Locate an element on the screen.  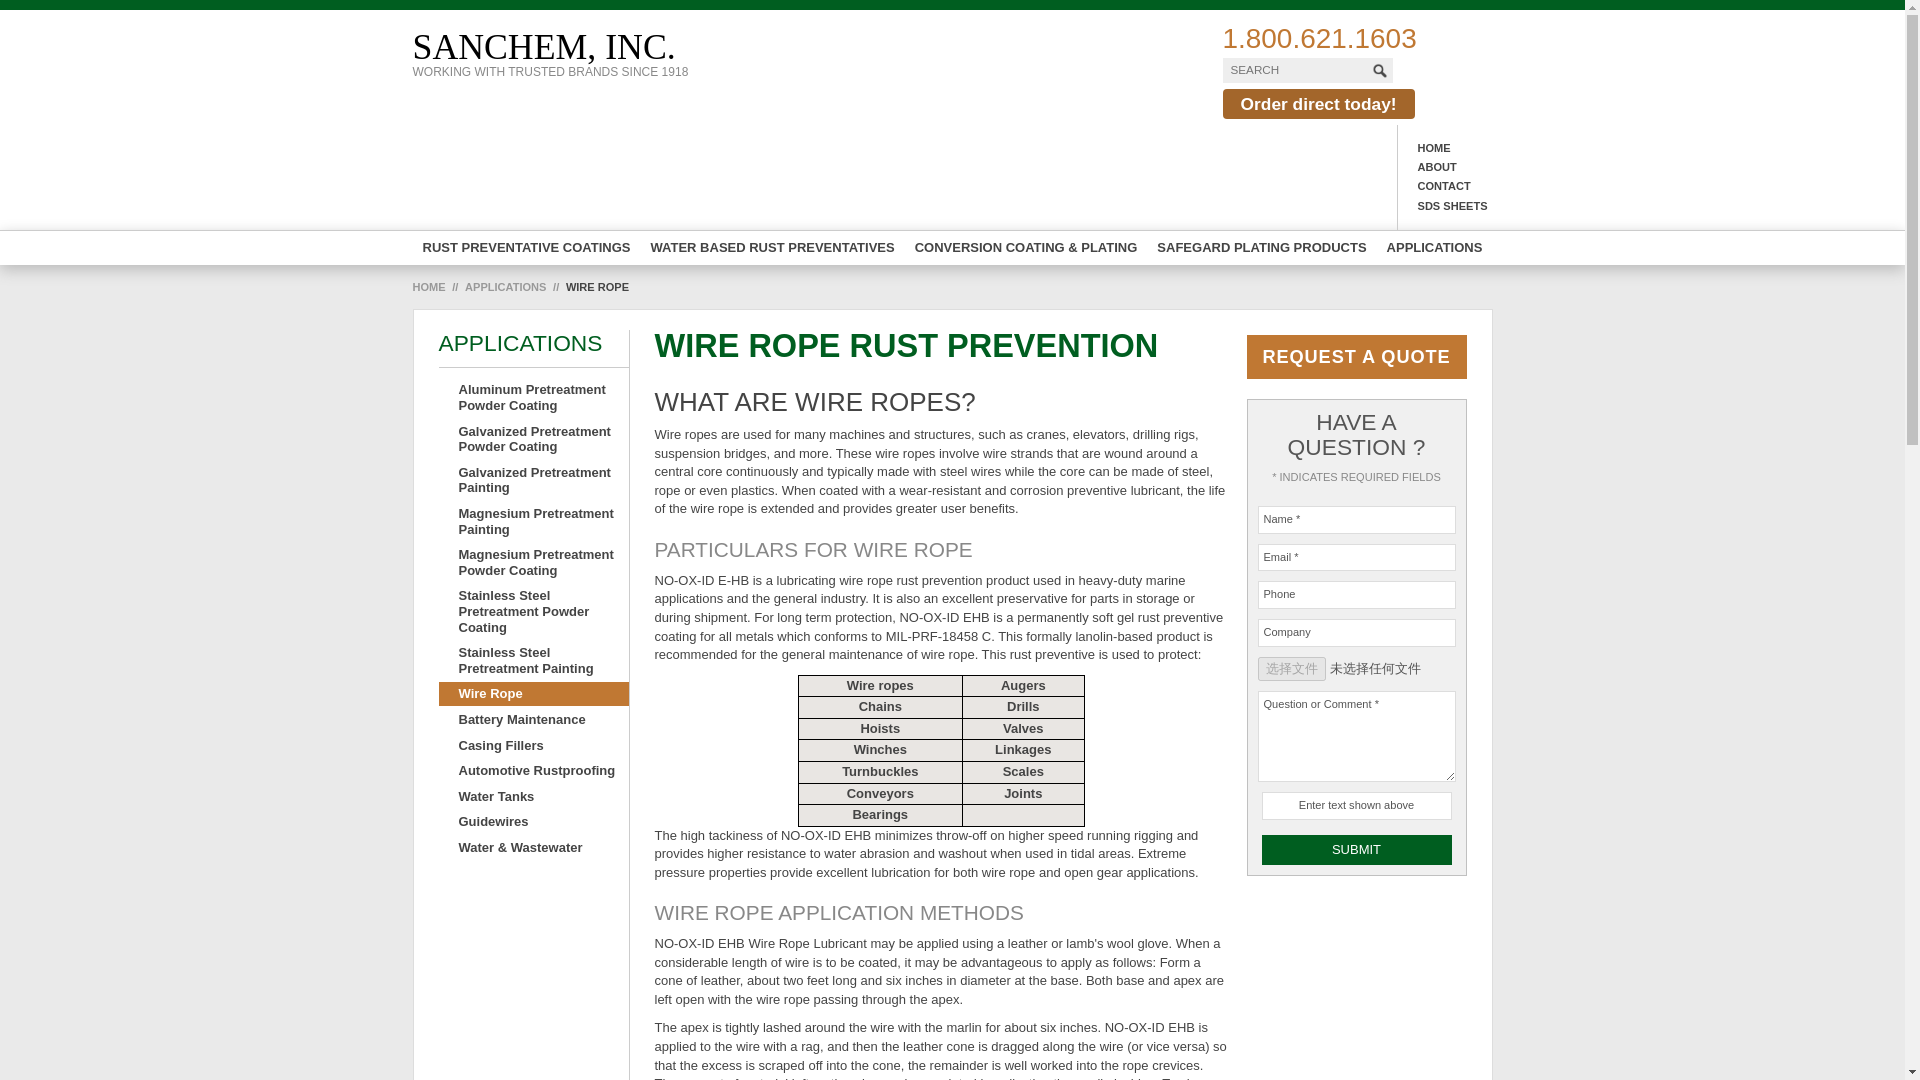
SAFEGARD PLATING PRODUCTS is located at coordinates (1445, 167).